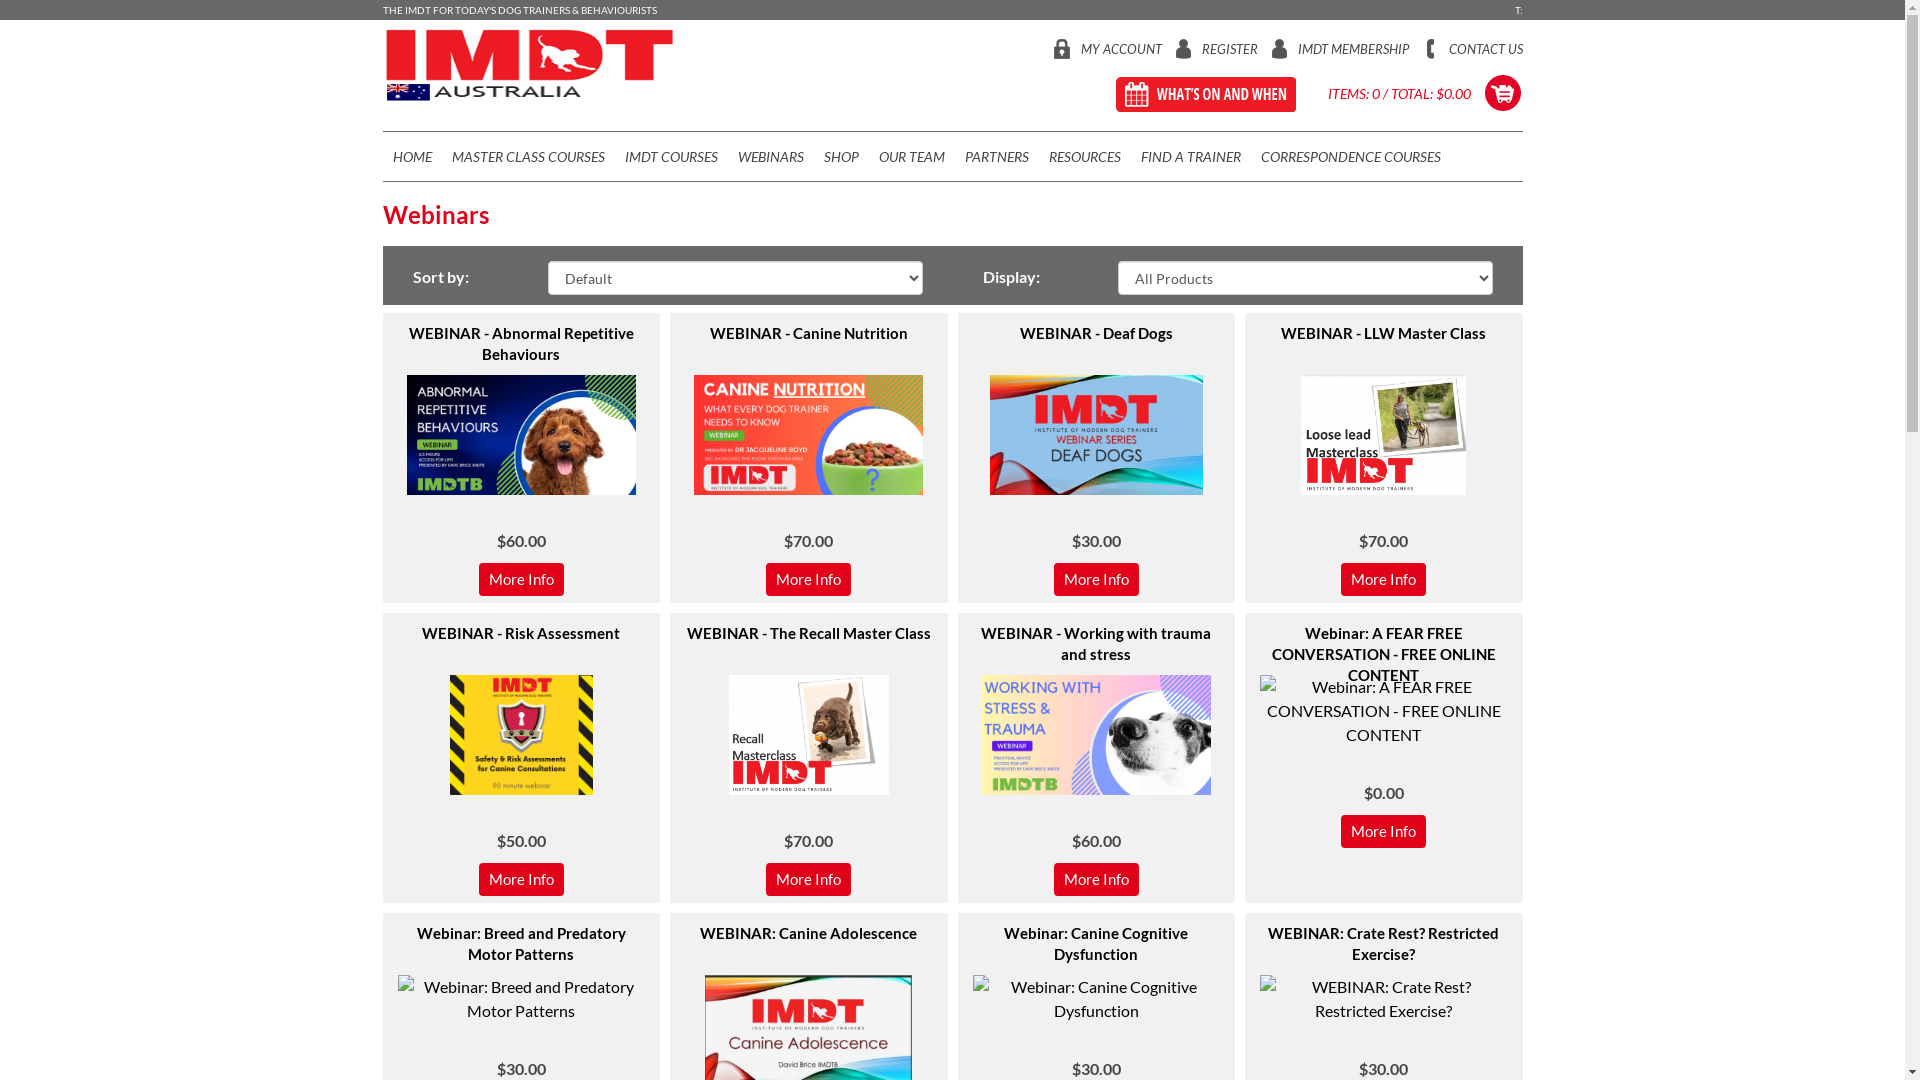  What do you see at coordinates (522, 735) in the screenshot?
I see `WEBINAR - Risk Assessment` at bounding box center [522, 735].